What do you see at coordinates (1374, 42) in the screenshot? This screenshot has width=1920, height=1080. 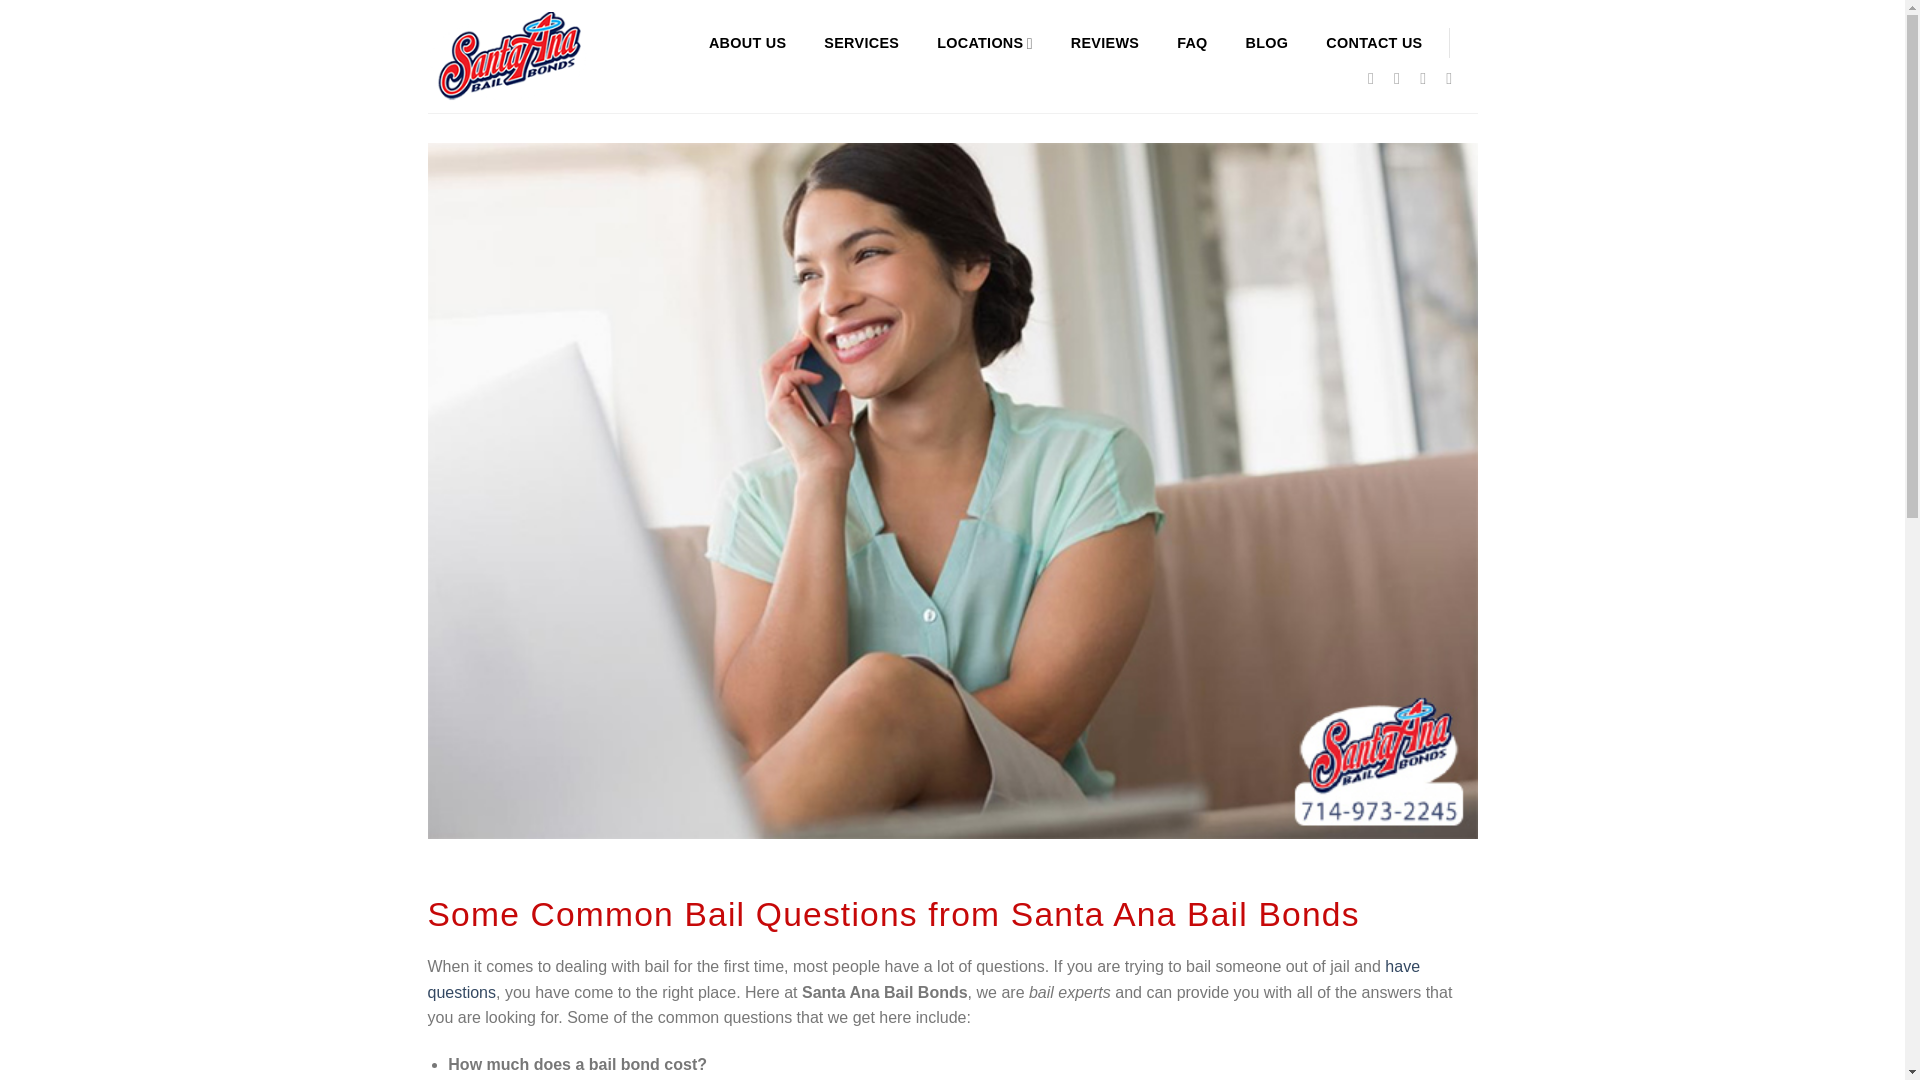 I see `CONTACT US` at bounding box center [1374, 42].